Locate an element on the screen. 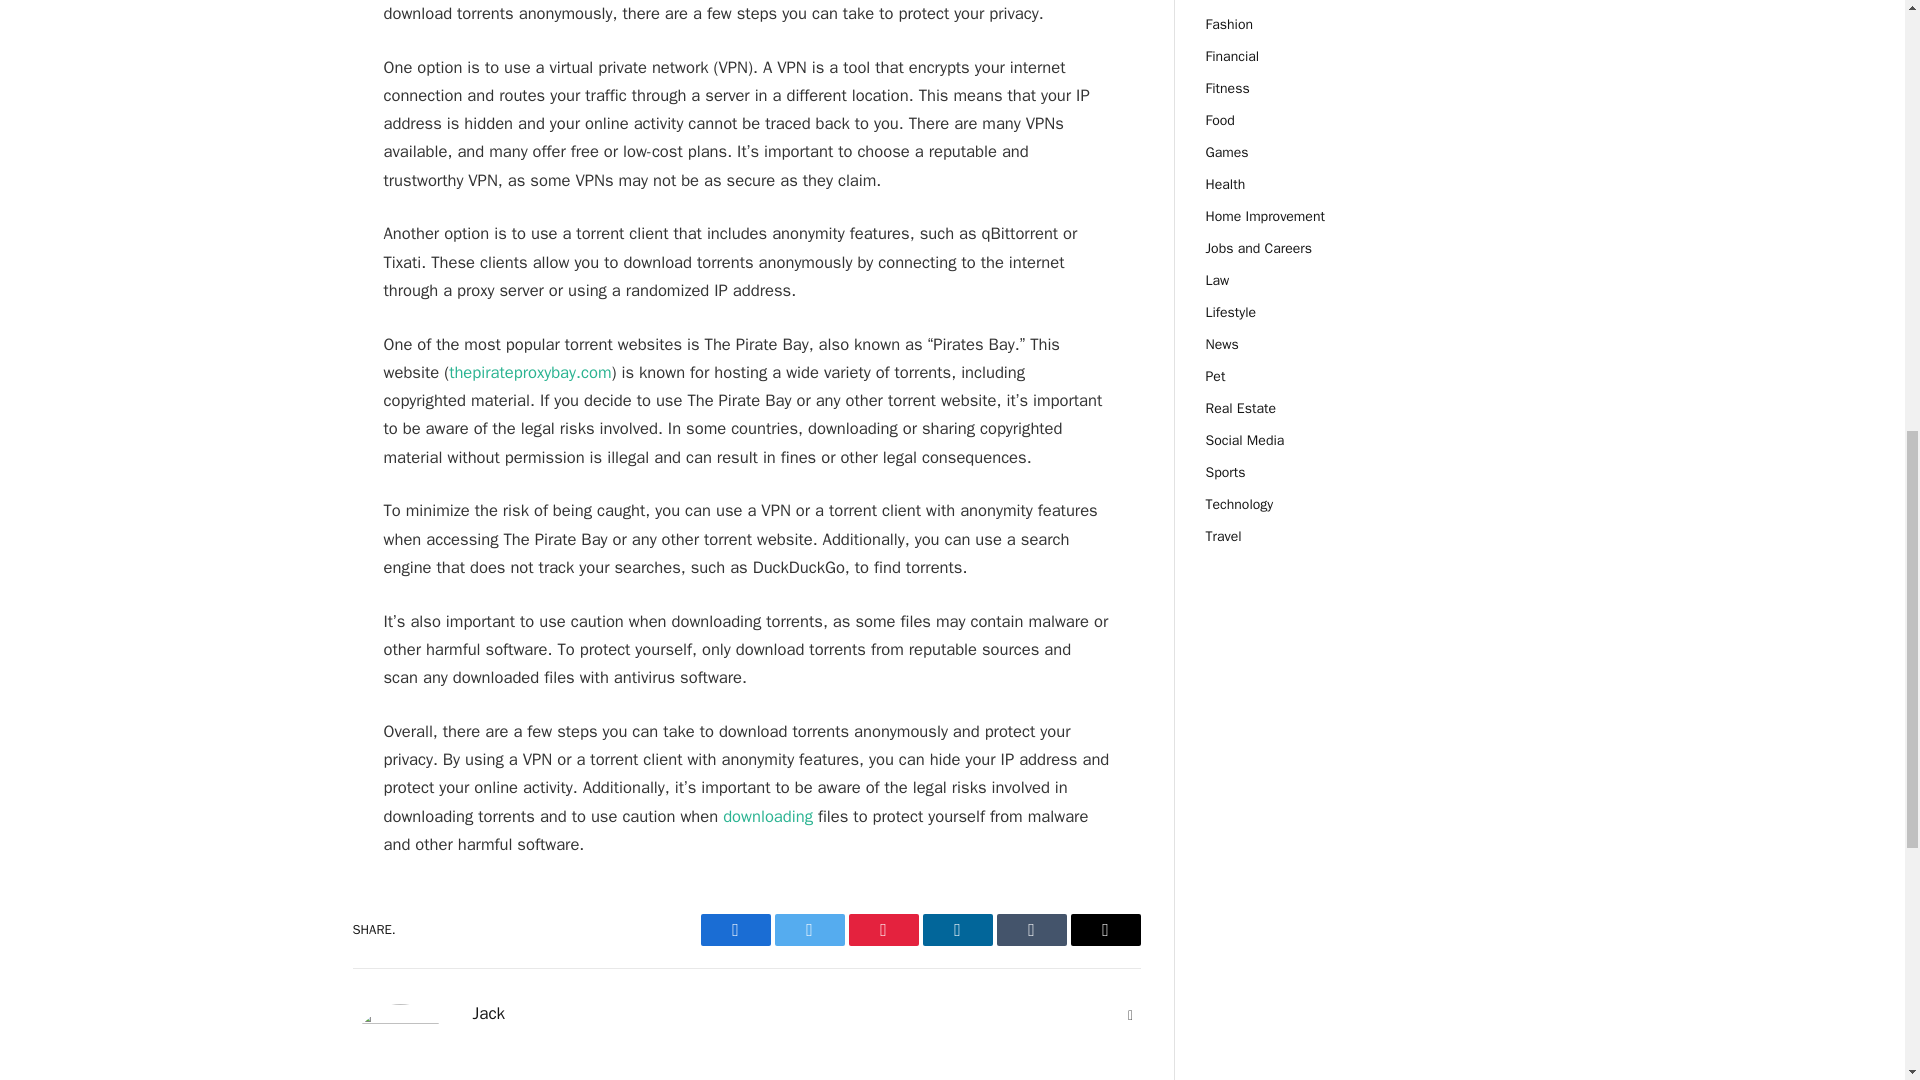  Pinterest is located at coordinates (882, 930).